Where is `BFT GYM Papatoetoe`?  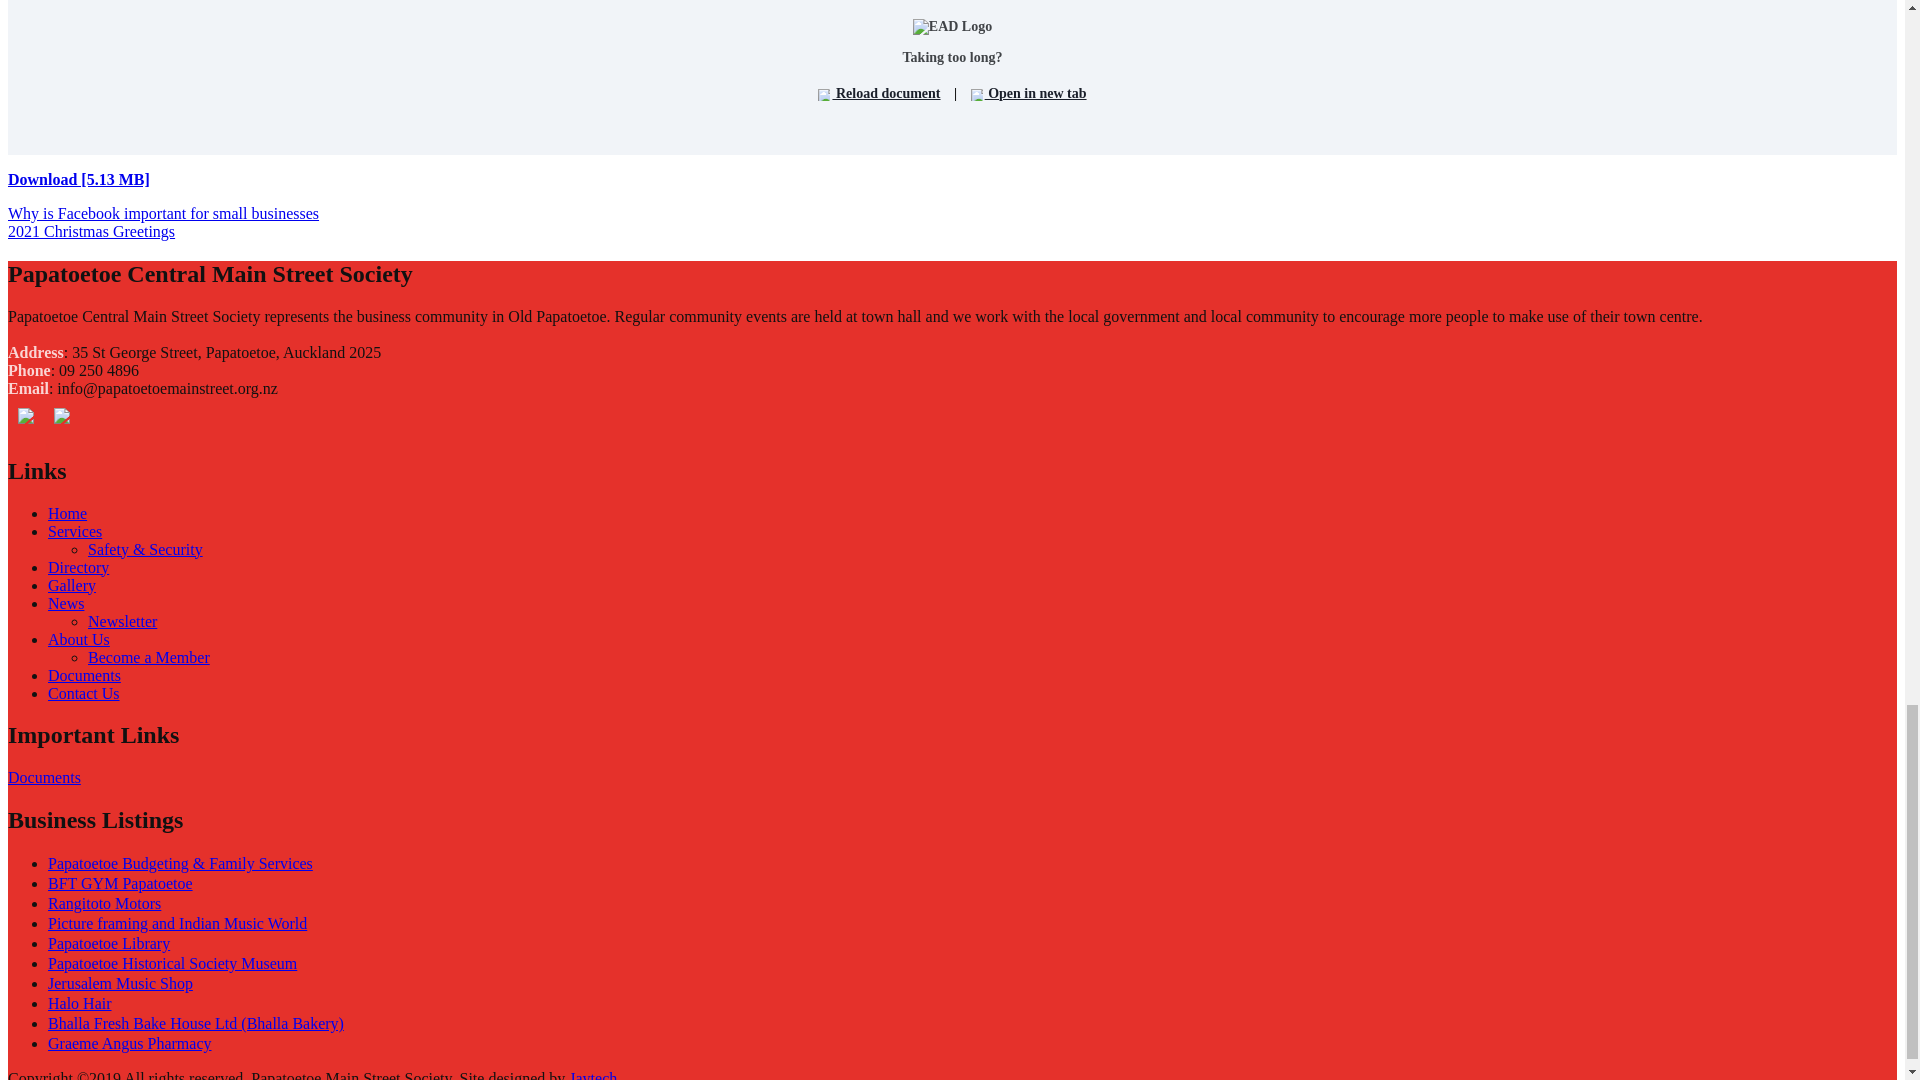
BFT GYM Papatoetoe is located at coordinates (120, 883).